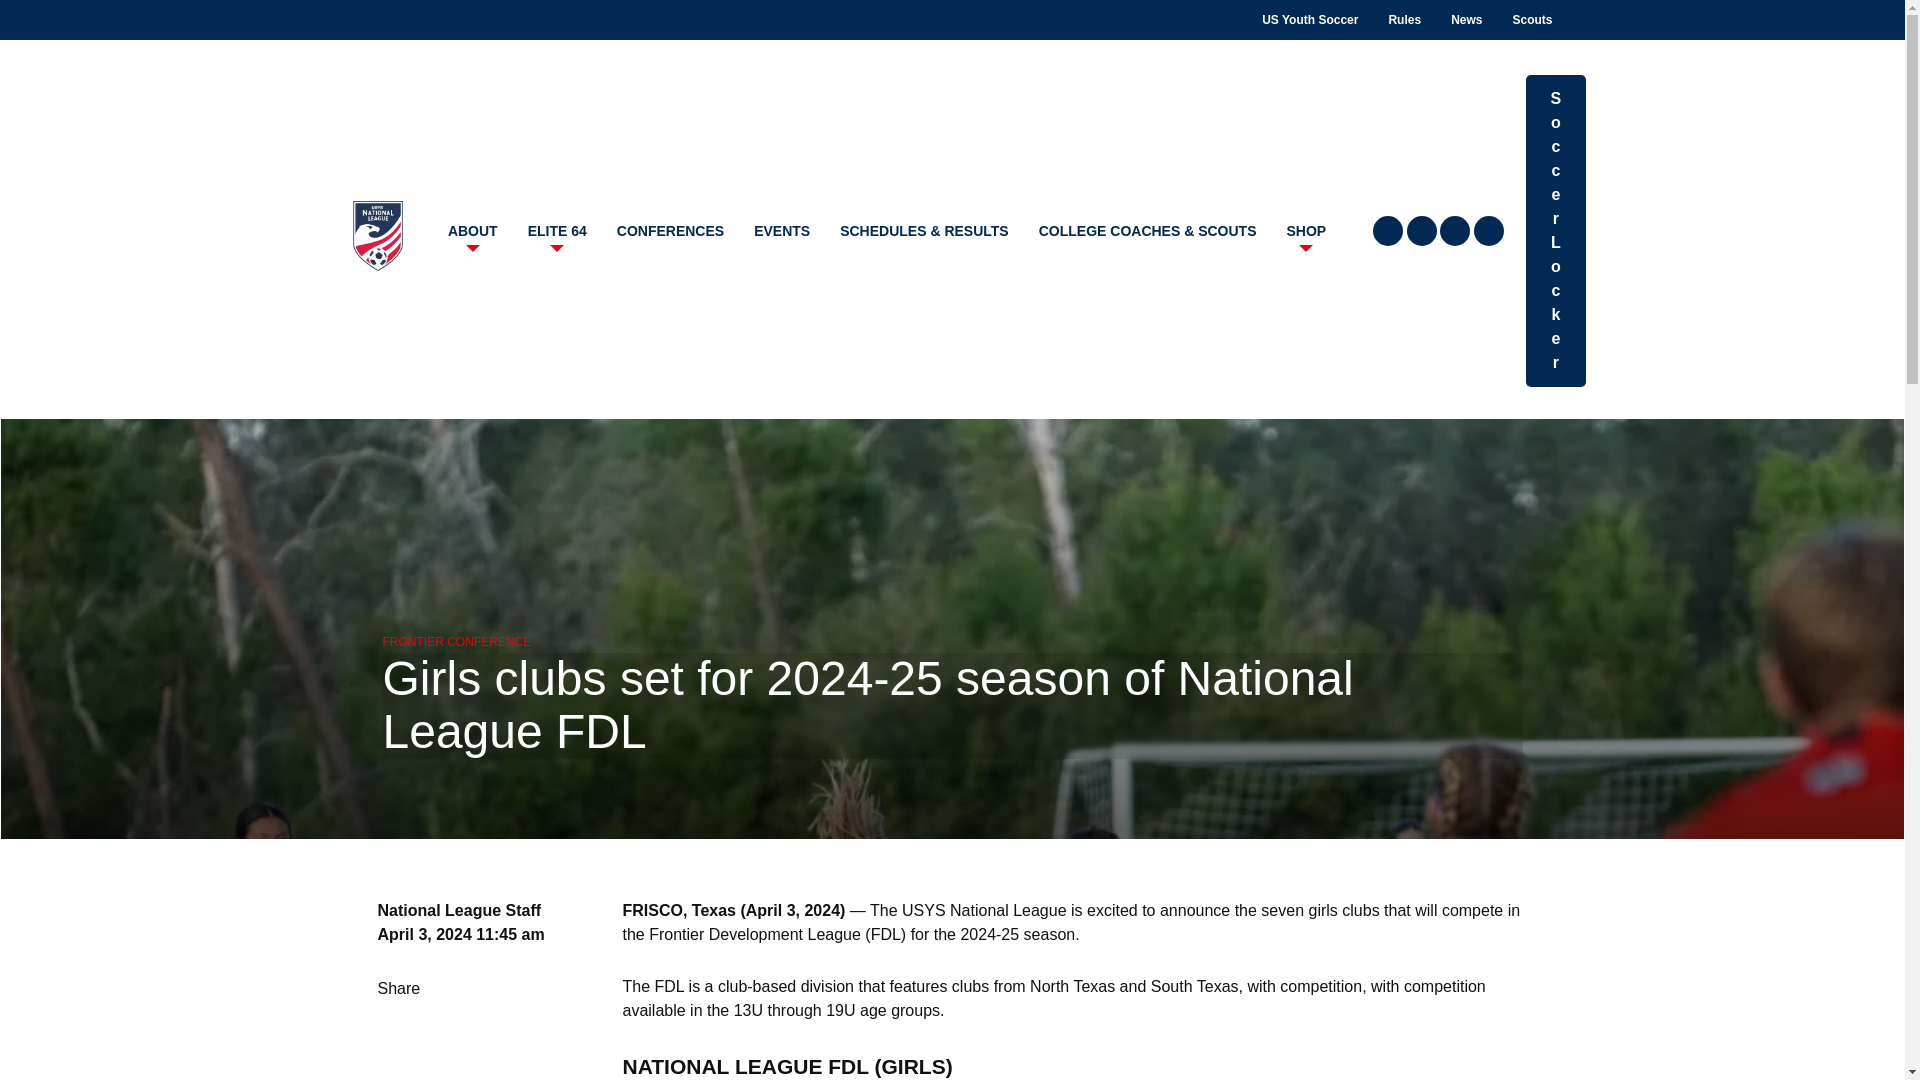  Describe the element at coordinates (1404, 20) in the screenshot. I see `Rules` at that location.